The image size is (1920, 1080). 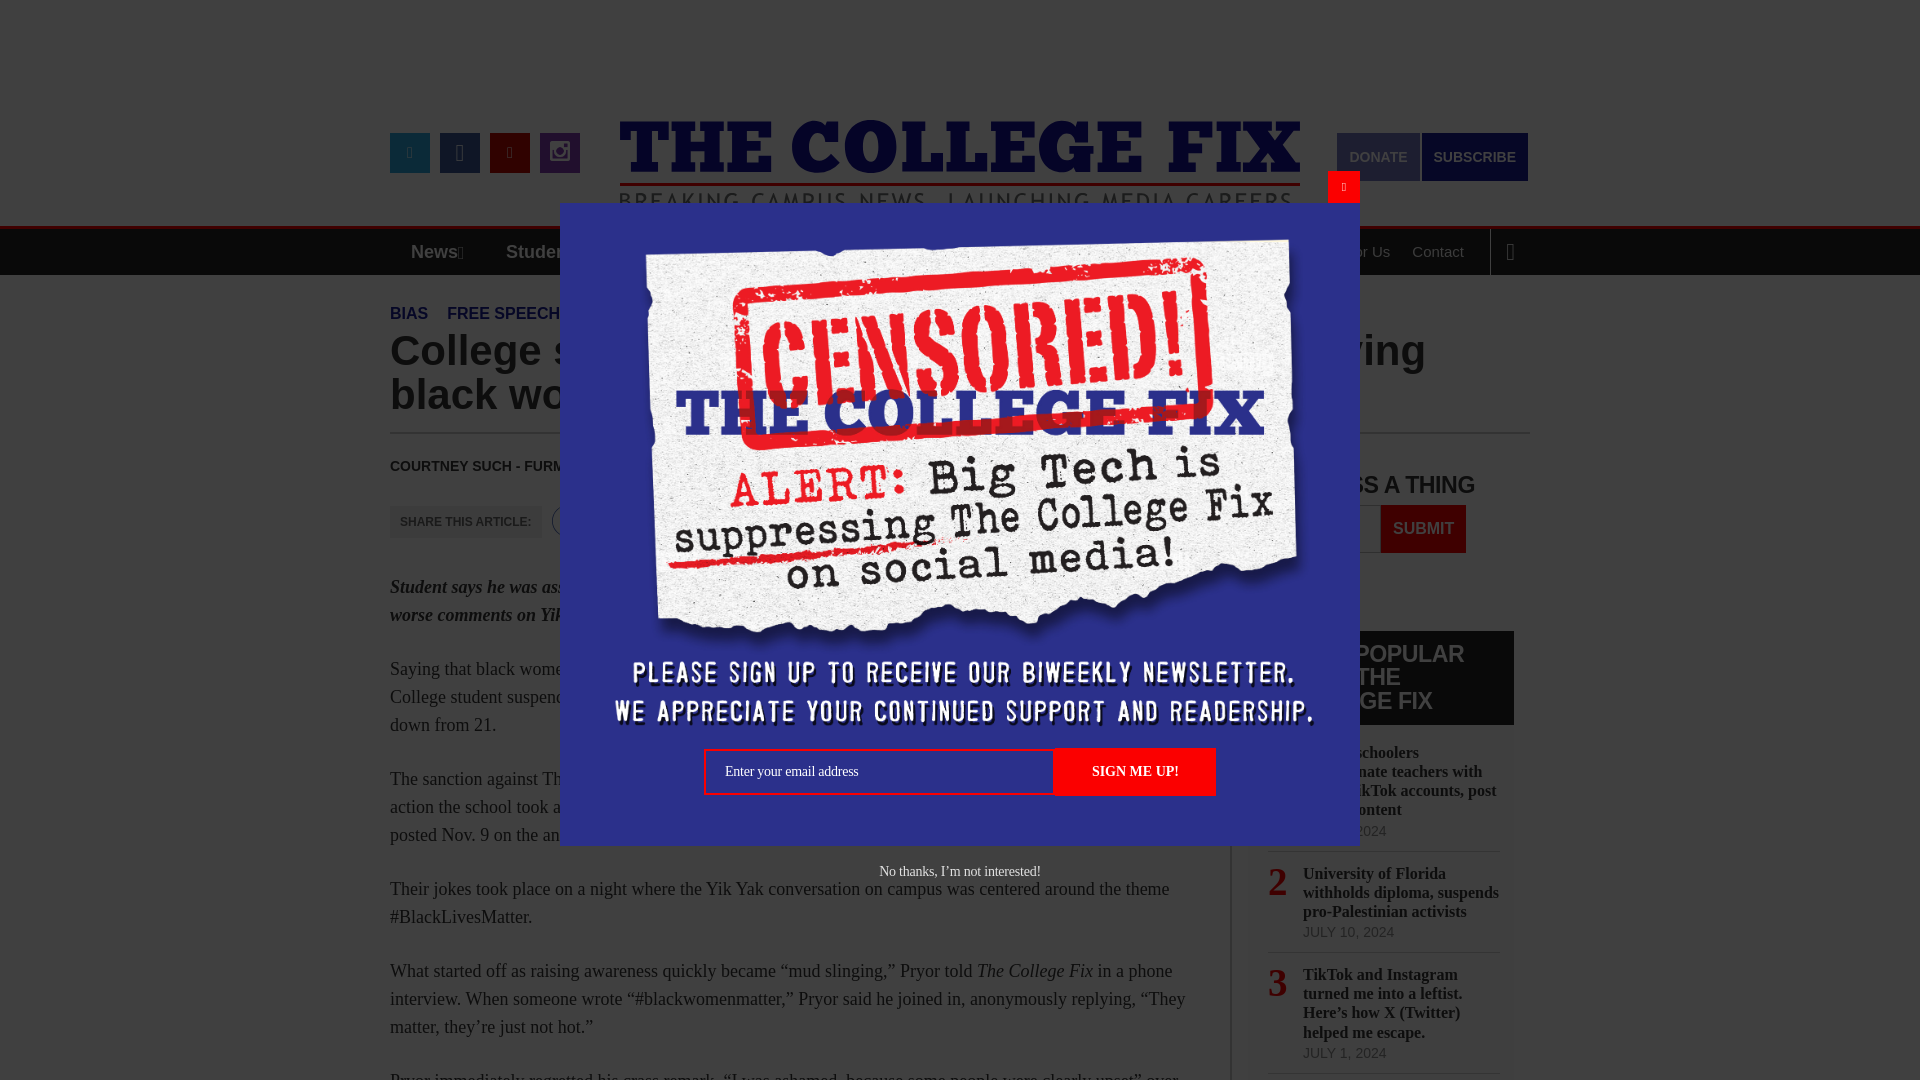 I want to click on About The Fix, so click(x=1237, y=252).